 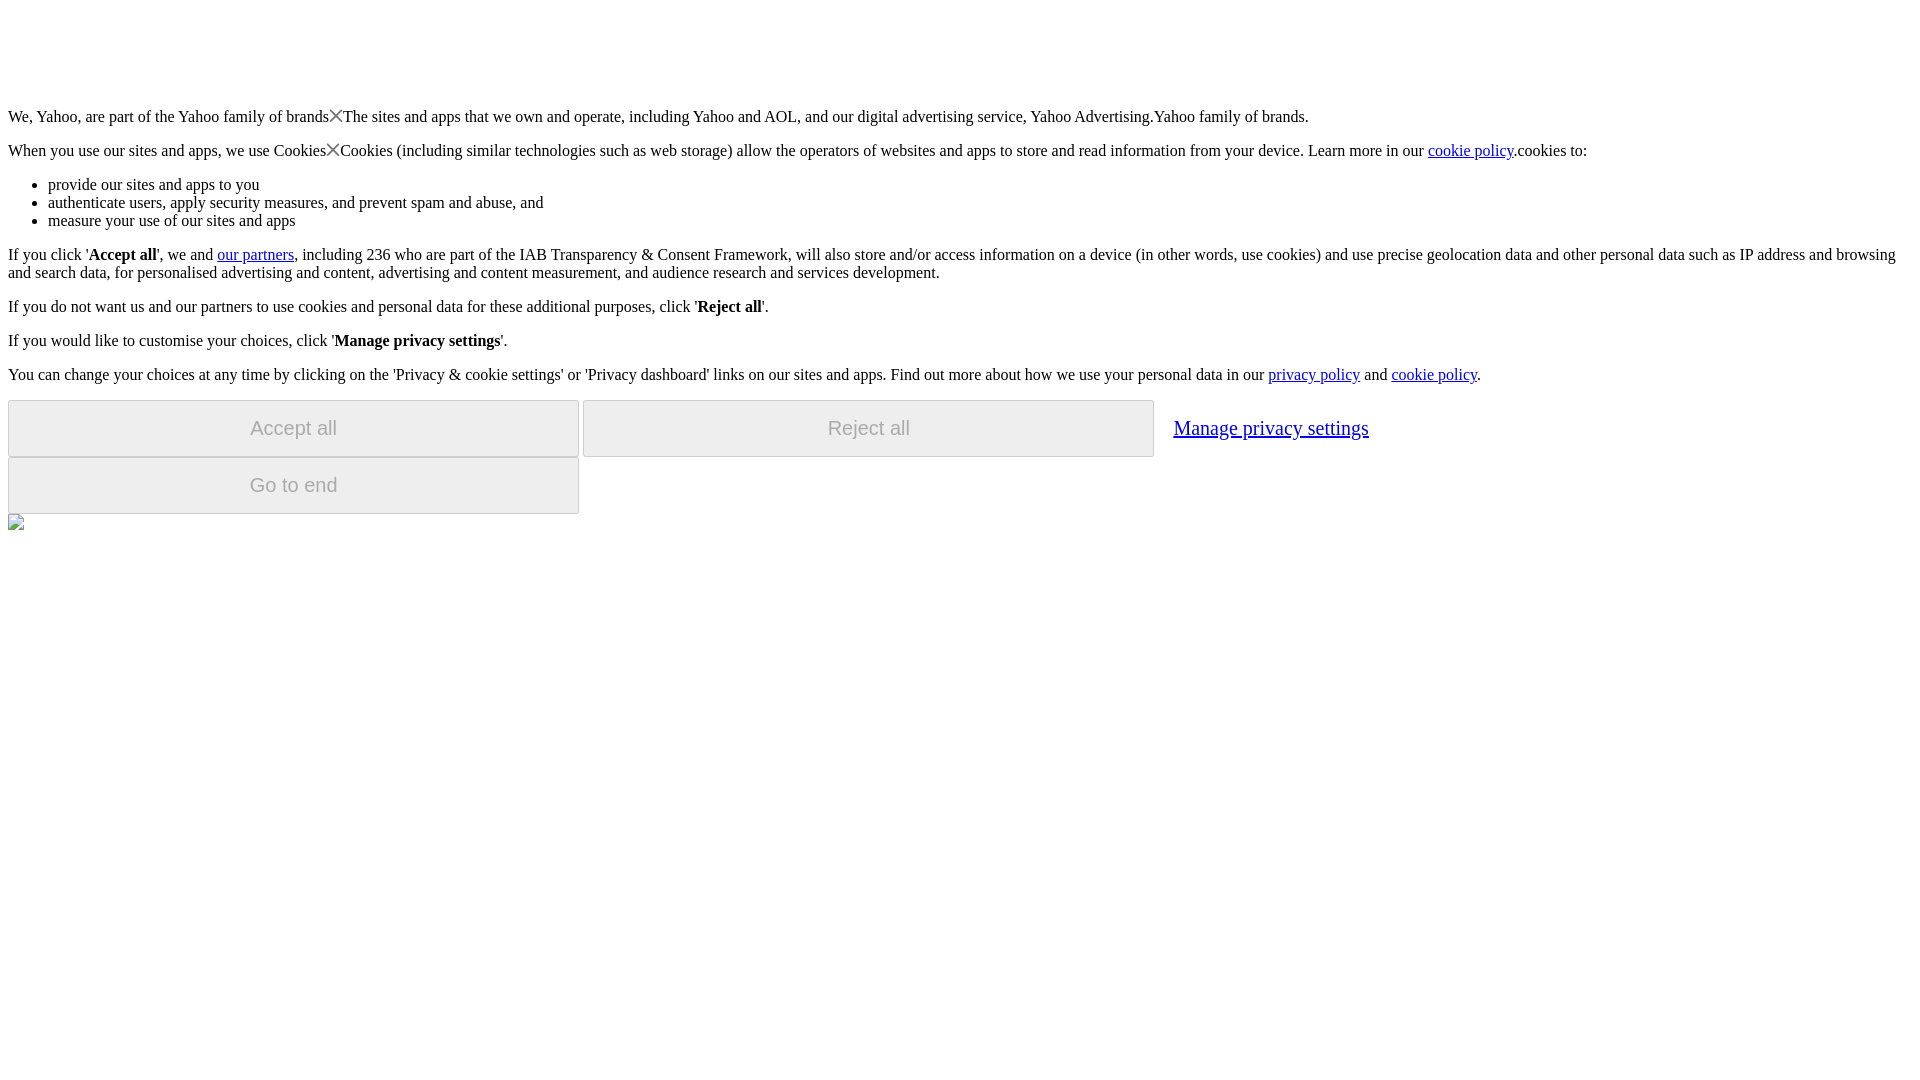 What do you see at coordinates (868, 428) in the screenshot?
I see `Reject all` at bounding box center [868, 428].